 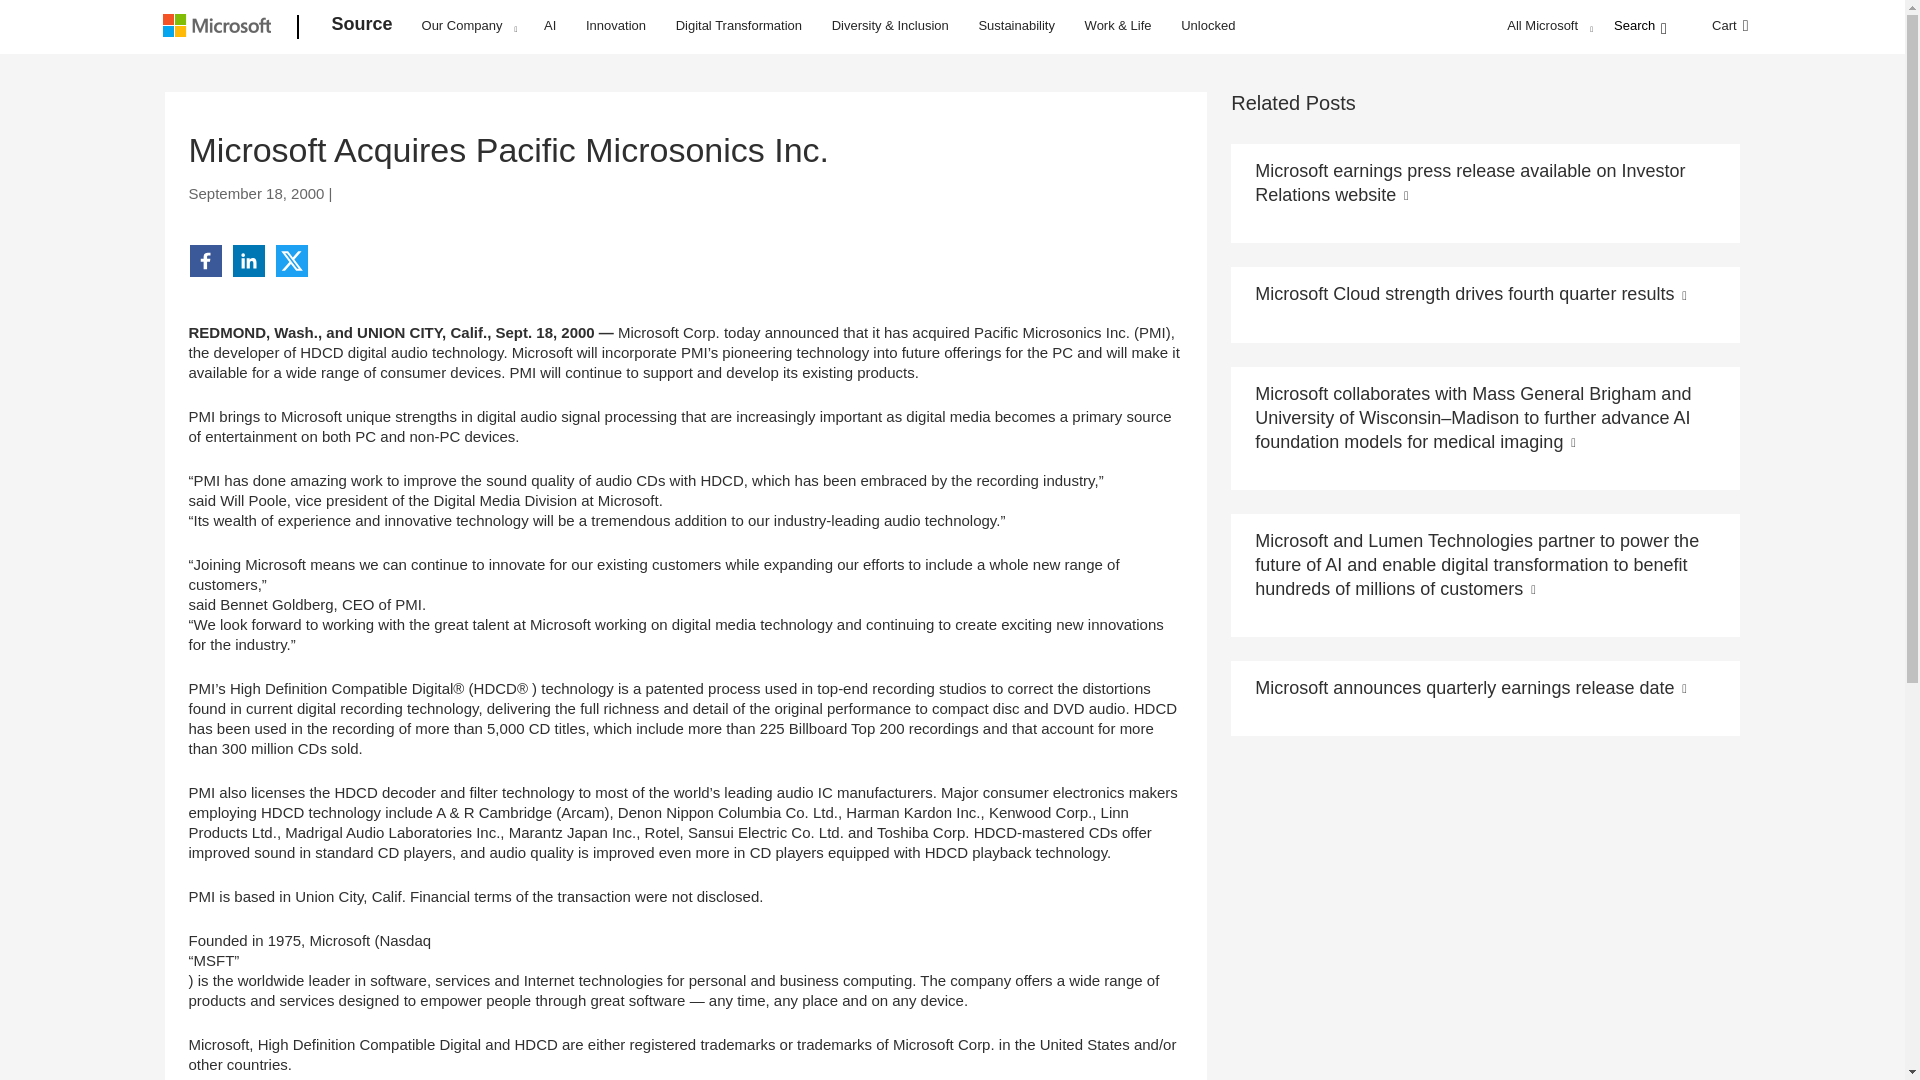 I want to click on Microsoft, so click(x=220, y=28).